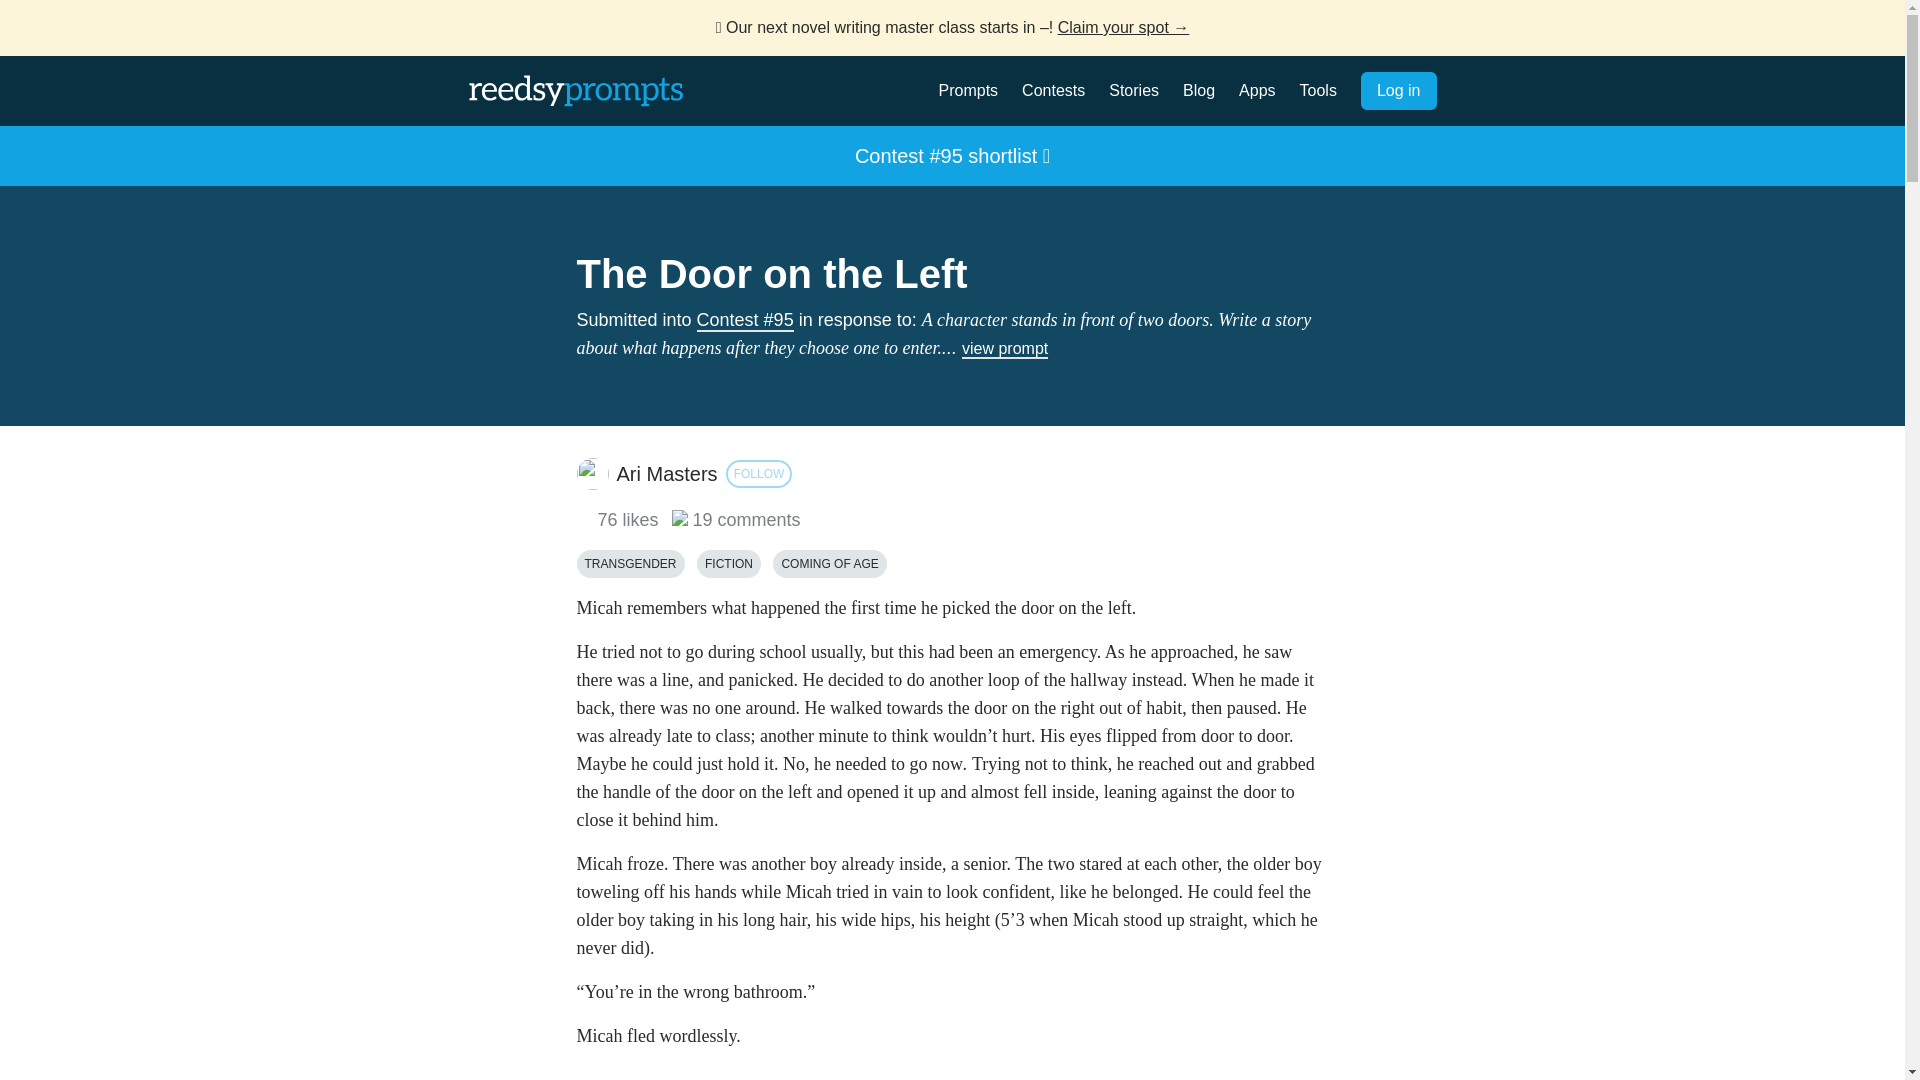 Image resolution: width=1920 pixels, height=1080 pixels. I want to click on Blog, so click(1198, 90).